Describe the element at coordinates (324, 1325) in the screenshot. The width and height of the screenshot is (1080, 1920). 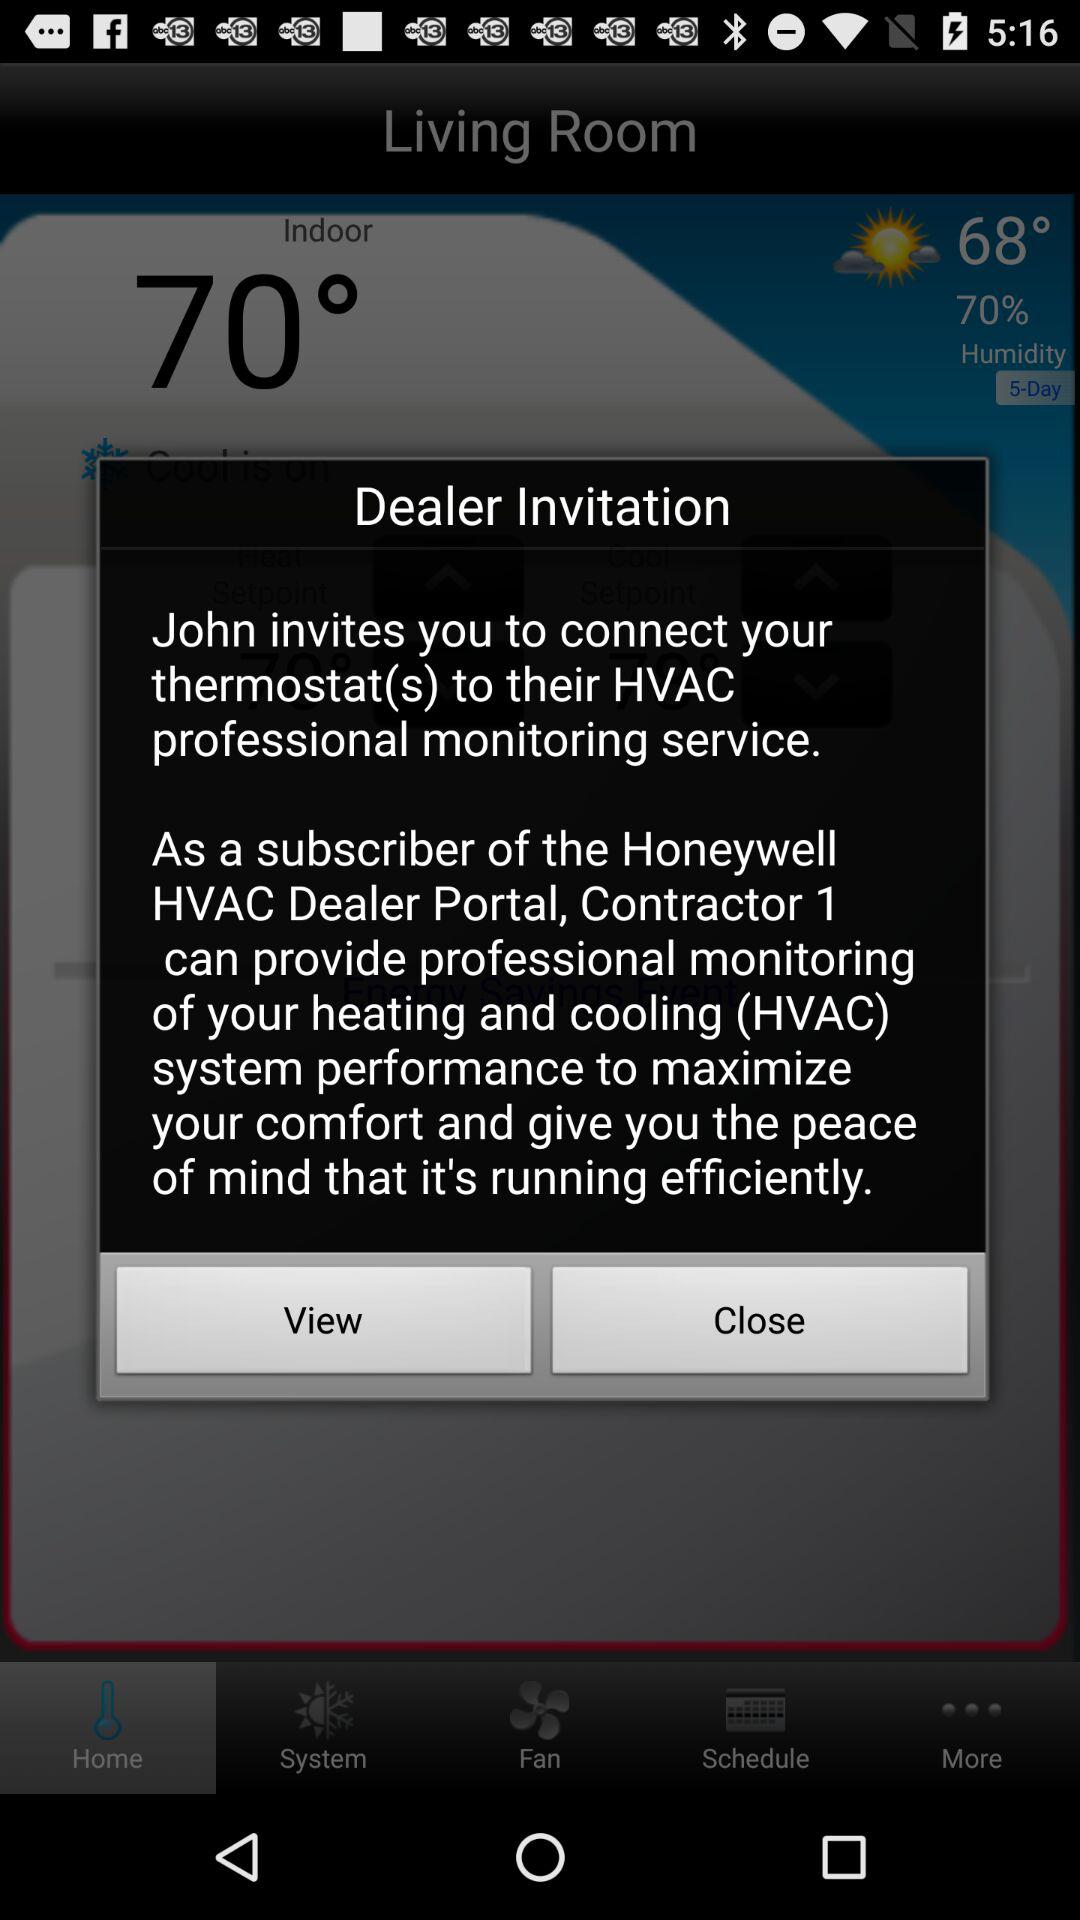
I see `turn off item at the bottom left corner` at that location.